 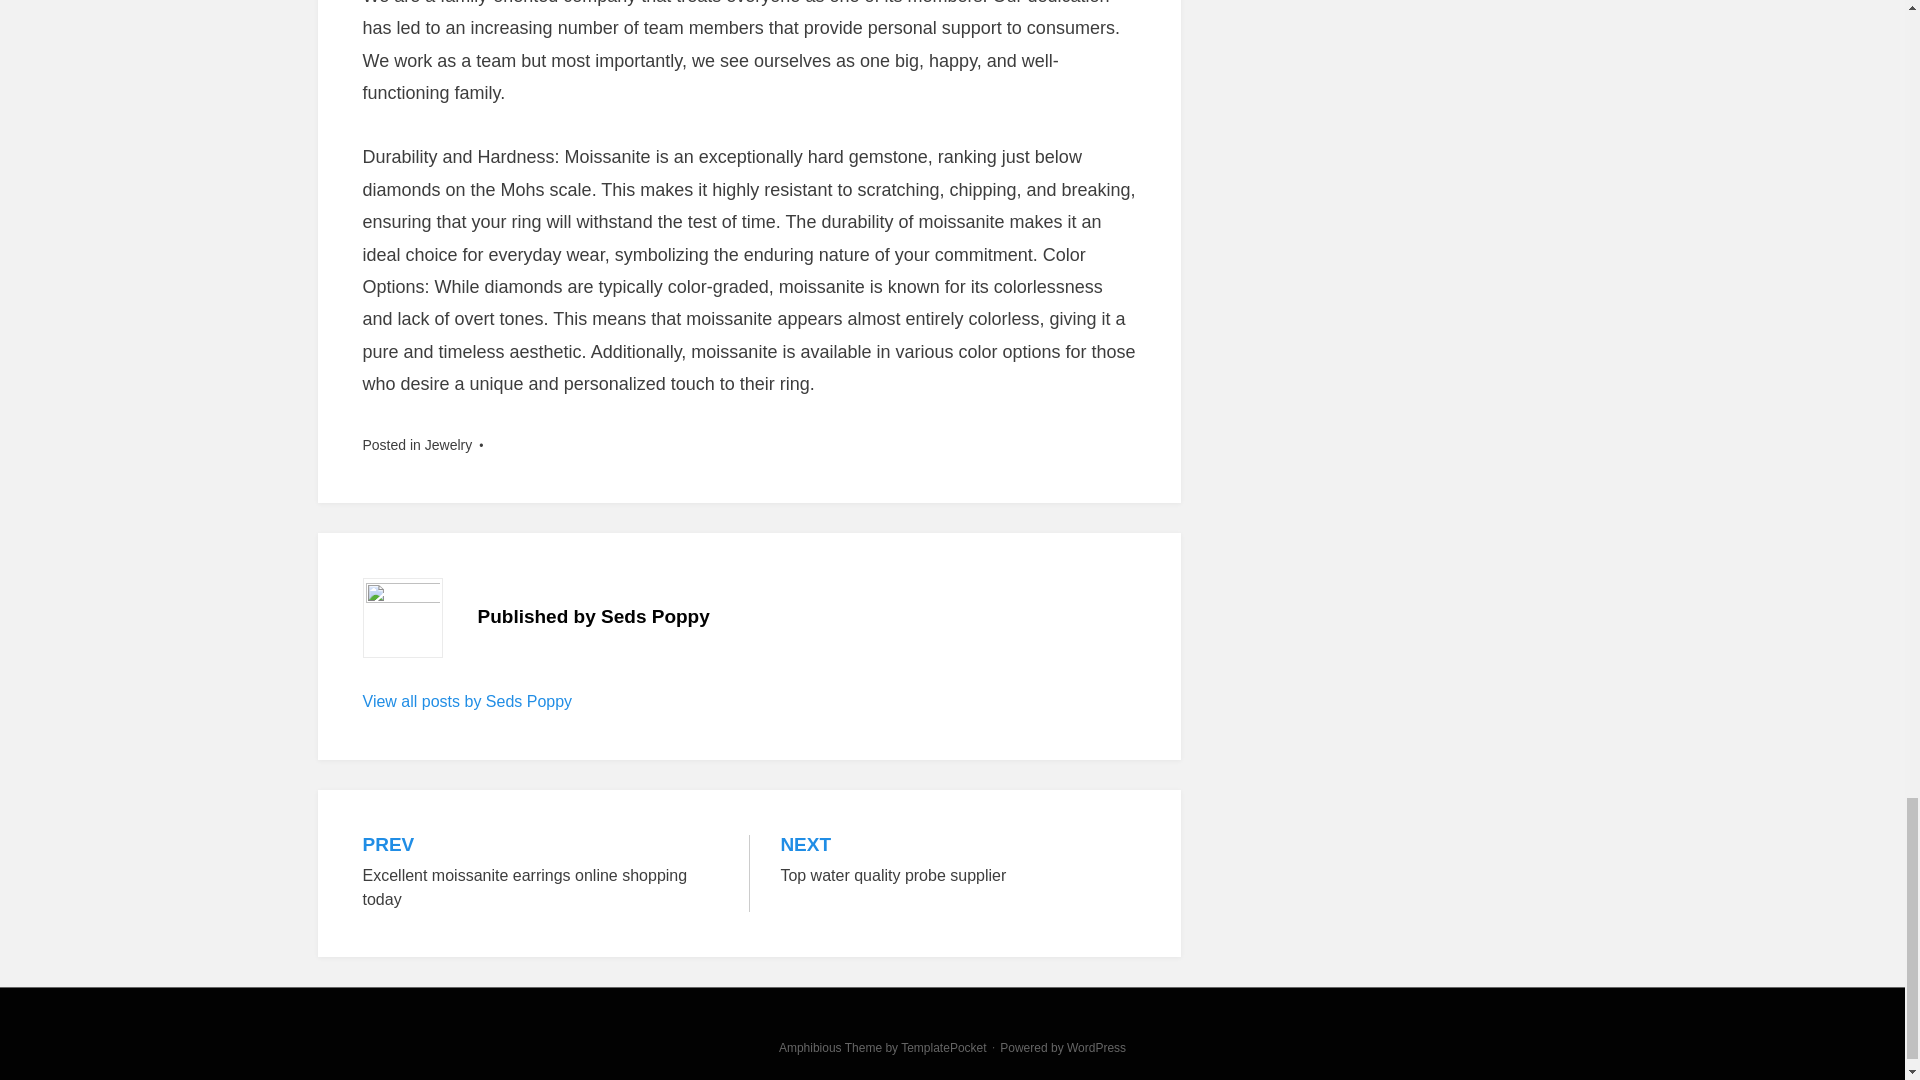 I want to click on WordPress, so click(x=1096, y=1048).